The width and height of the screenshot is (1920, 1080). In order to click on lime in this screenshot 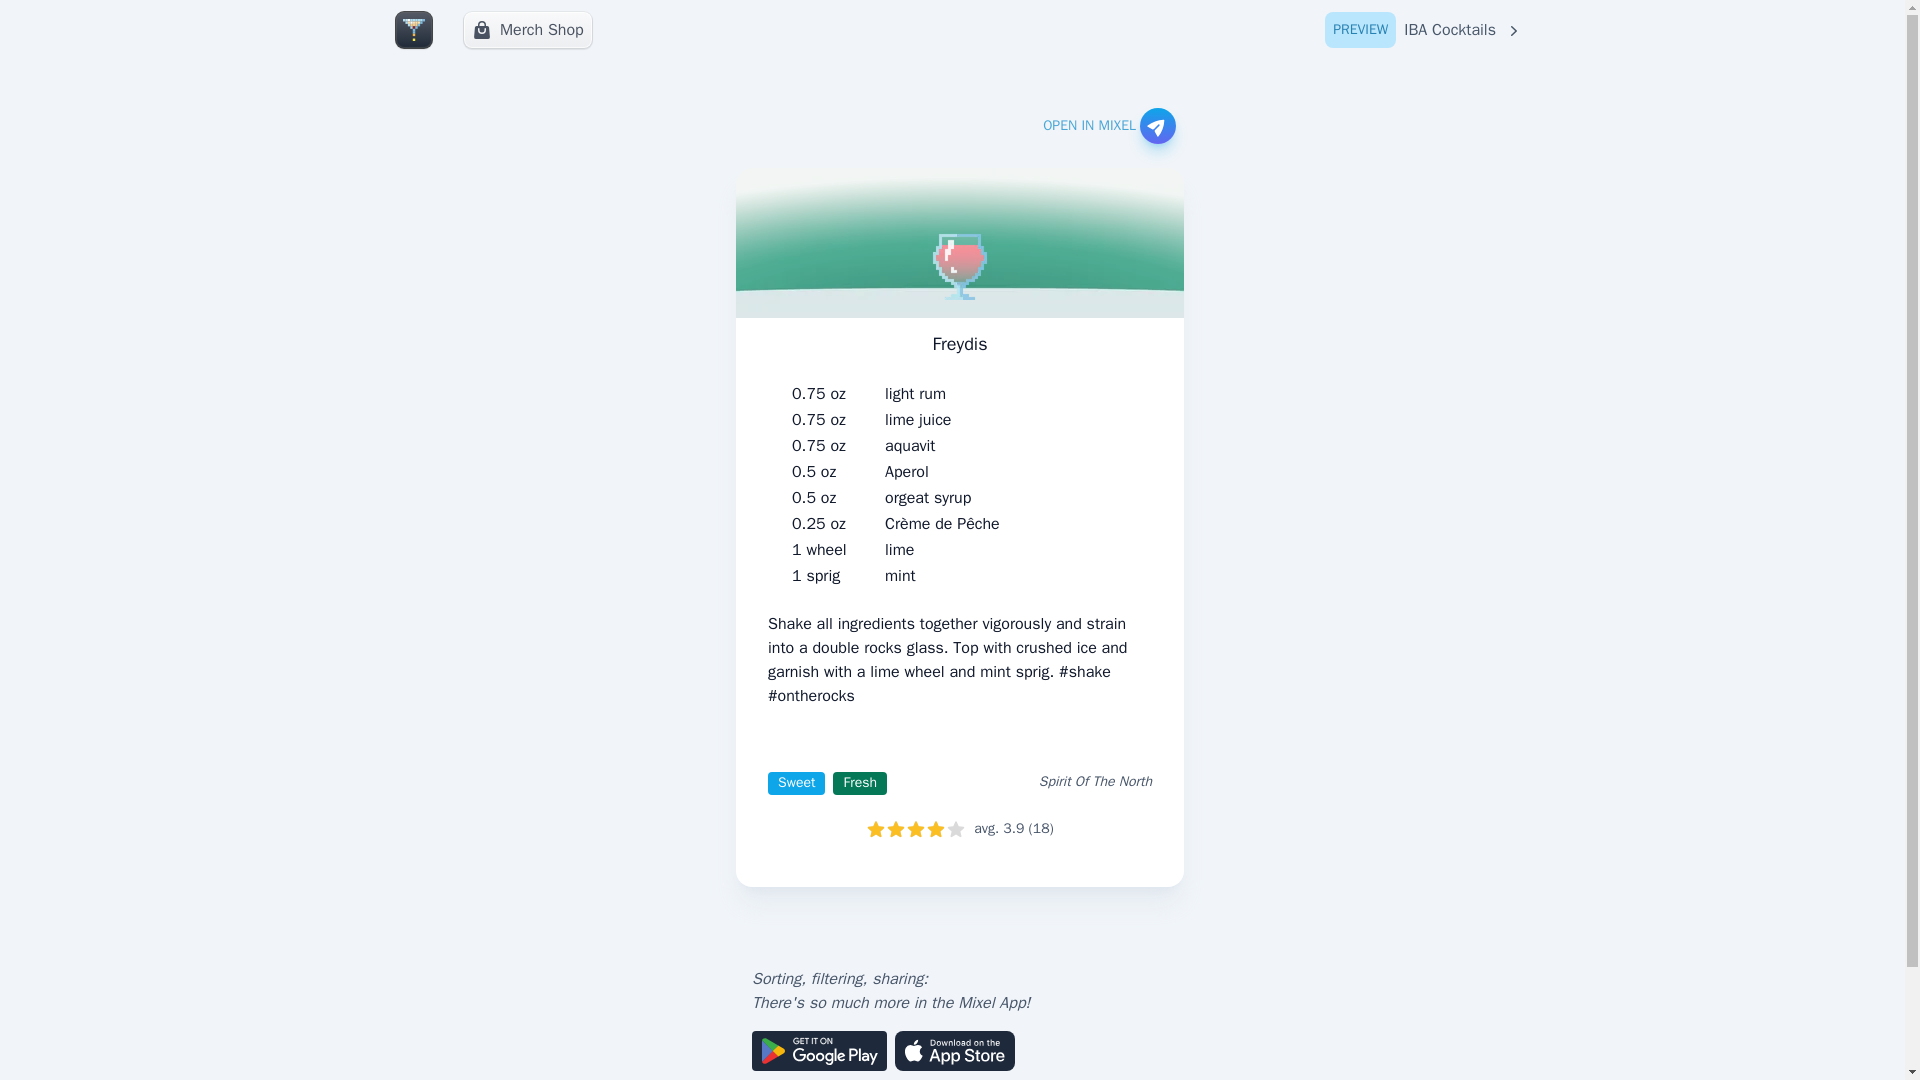, I will do `click(899, 549)`.